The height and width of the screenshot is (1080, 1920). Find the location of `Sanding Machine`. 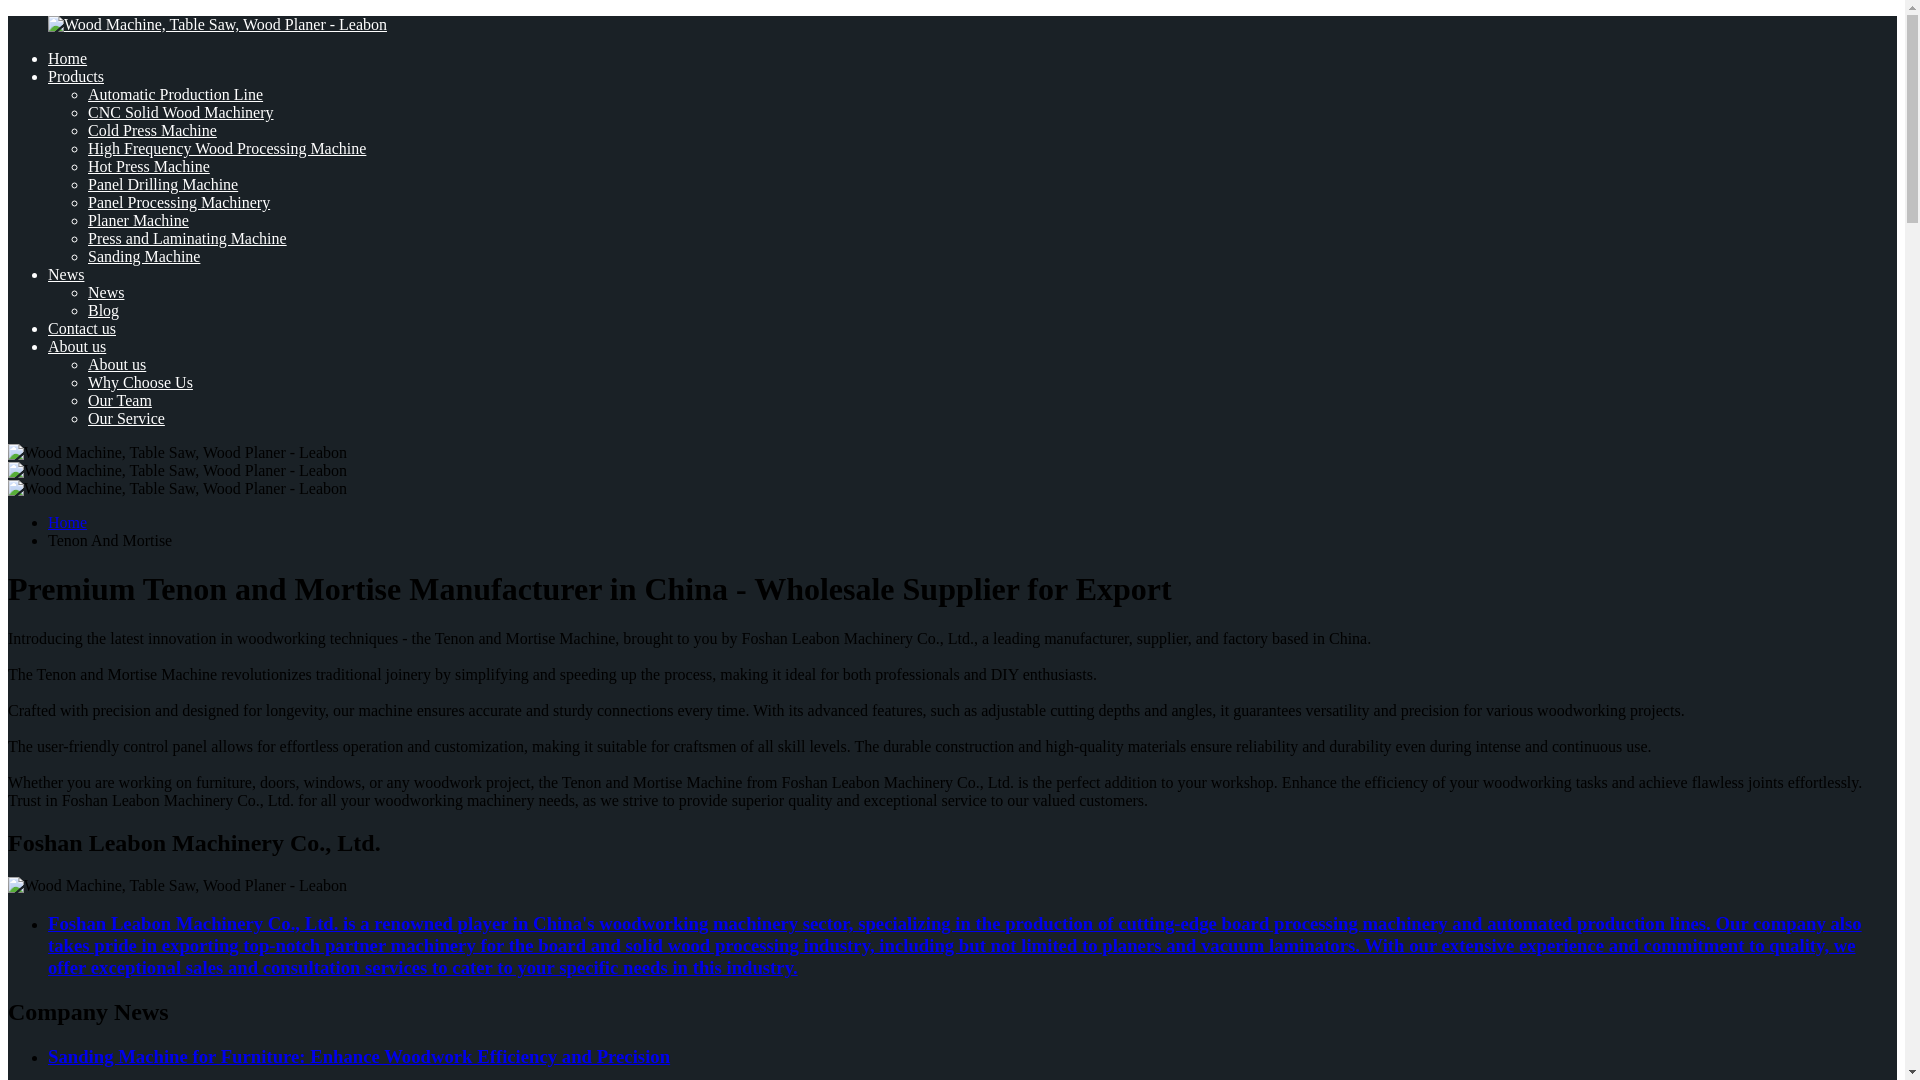

Sanding Machine is located at coordinates (144, 256).